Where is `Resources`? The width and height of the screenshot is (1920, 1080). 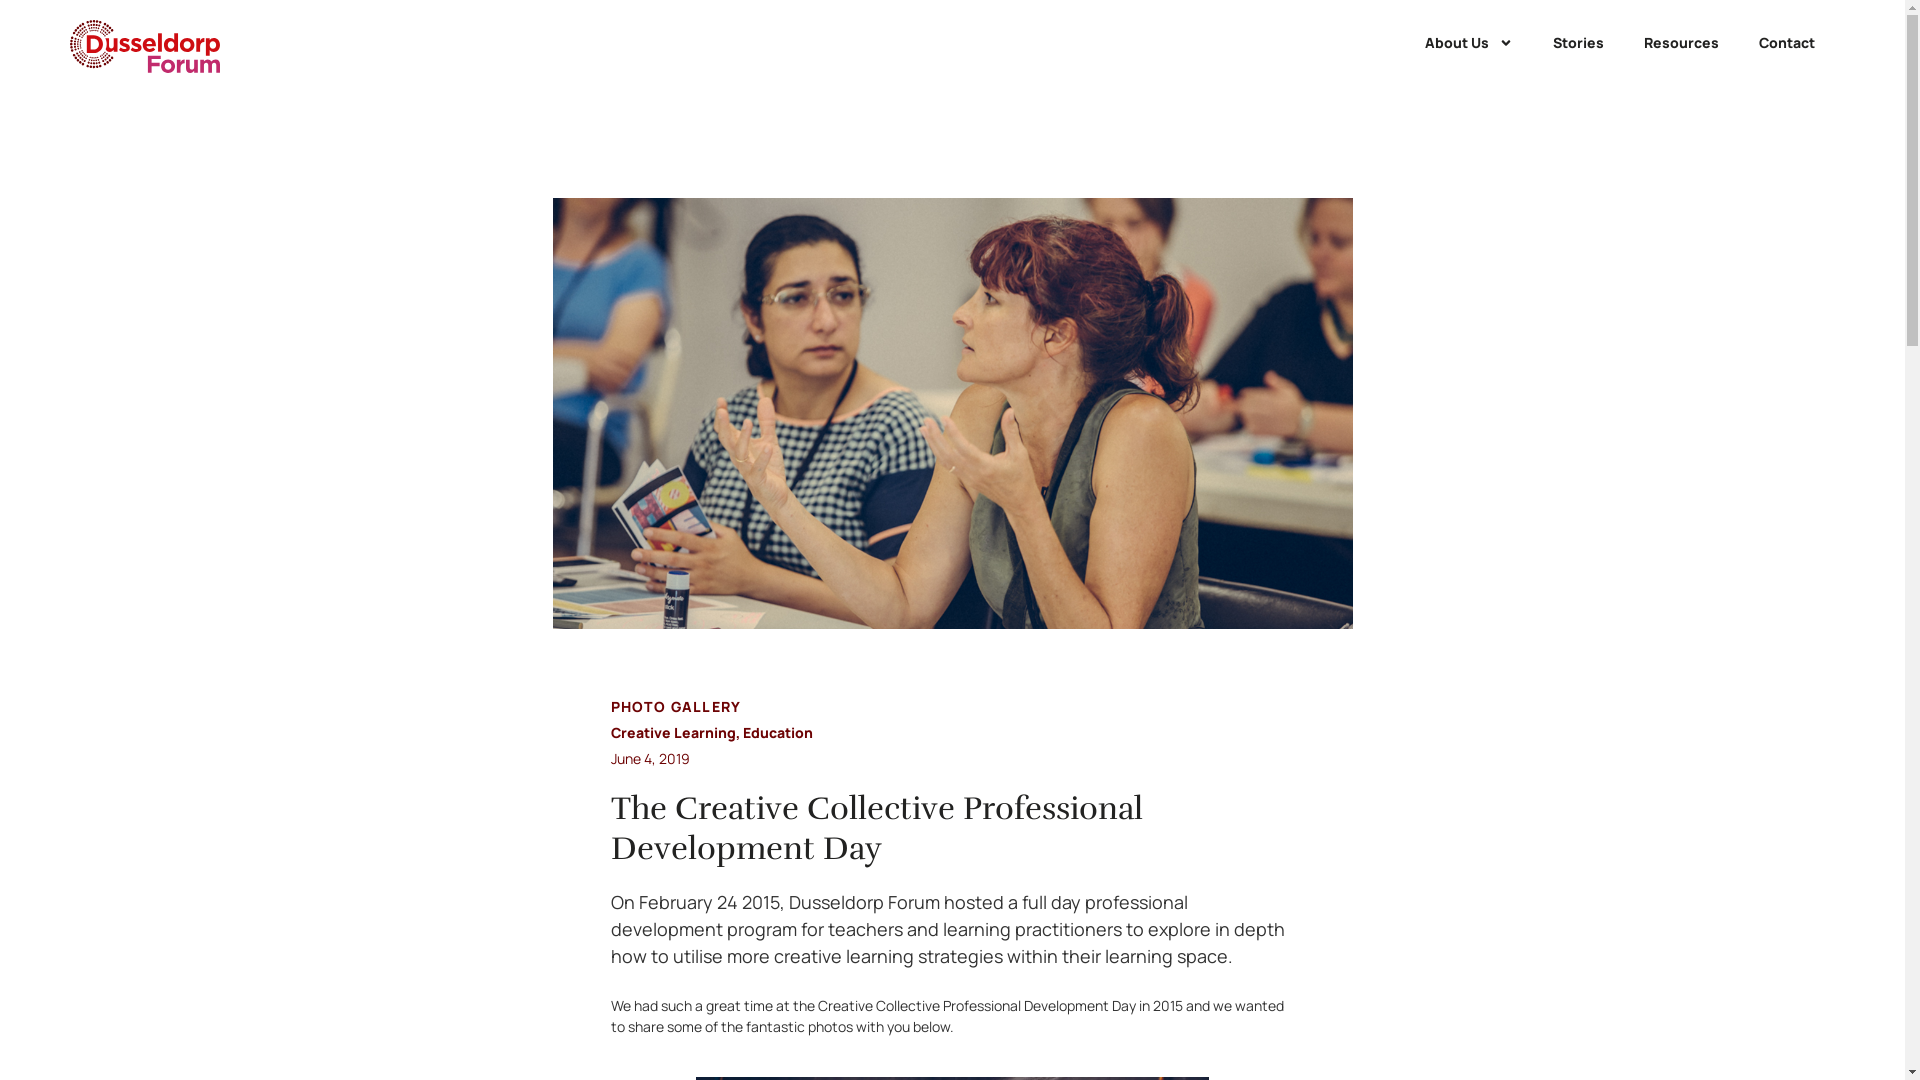 Resources is located at coordinates (1682, 43).